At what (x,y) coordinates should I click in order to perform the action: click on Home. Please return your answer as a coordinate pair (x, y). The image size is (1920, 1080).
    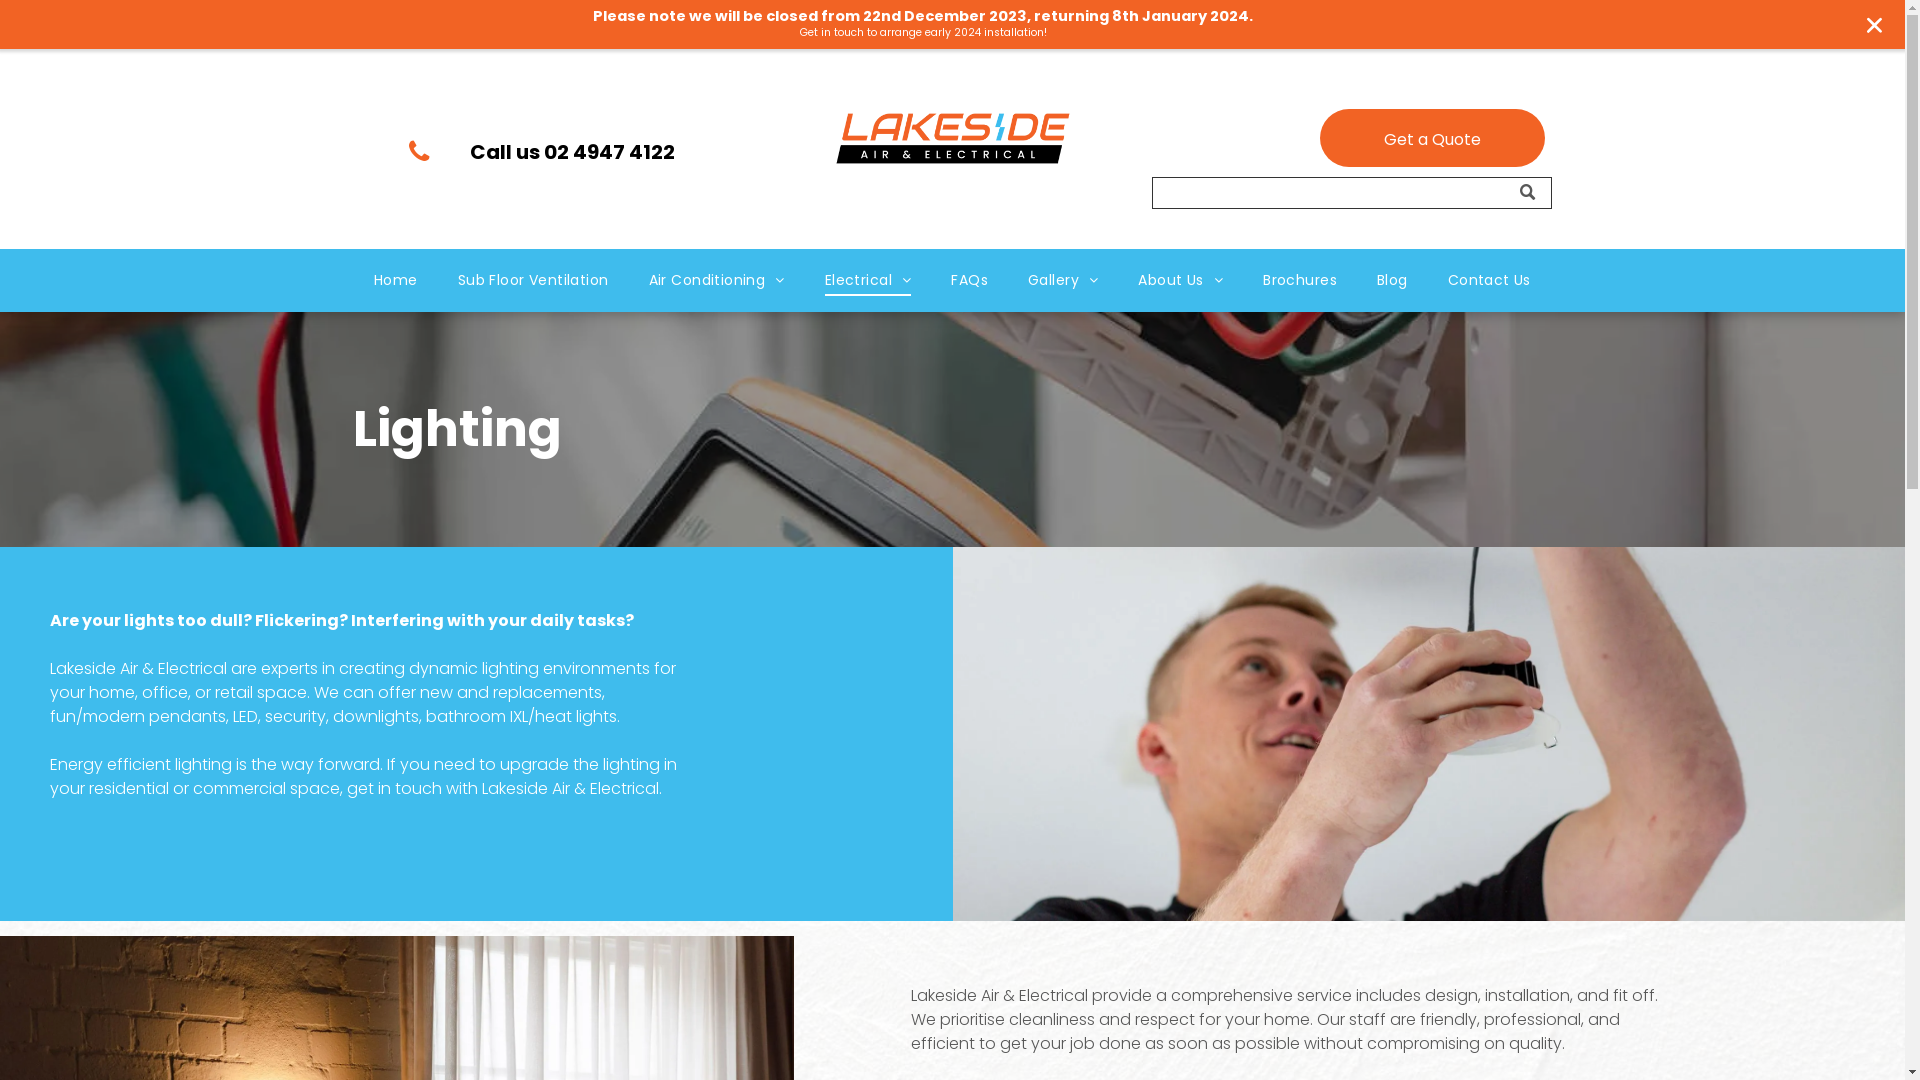
    Looking at the image, I should click on (396, 280).